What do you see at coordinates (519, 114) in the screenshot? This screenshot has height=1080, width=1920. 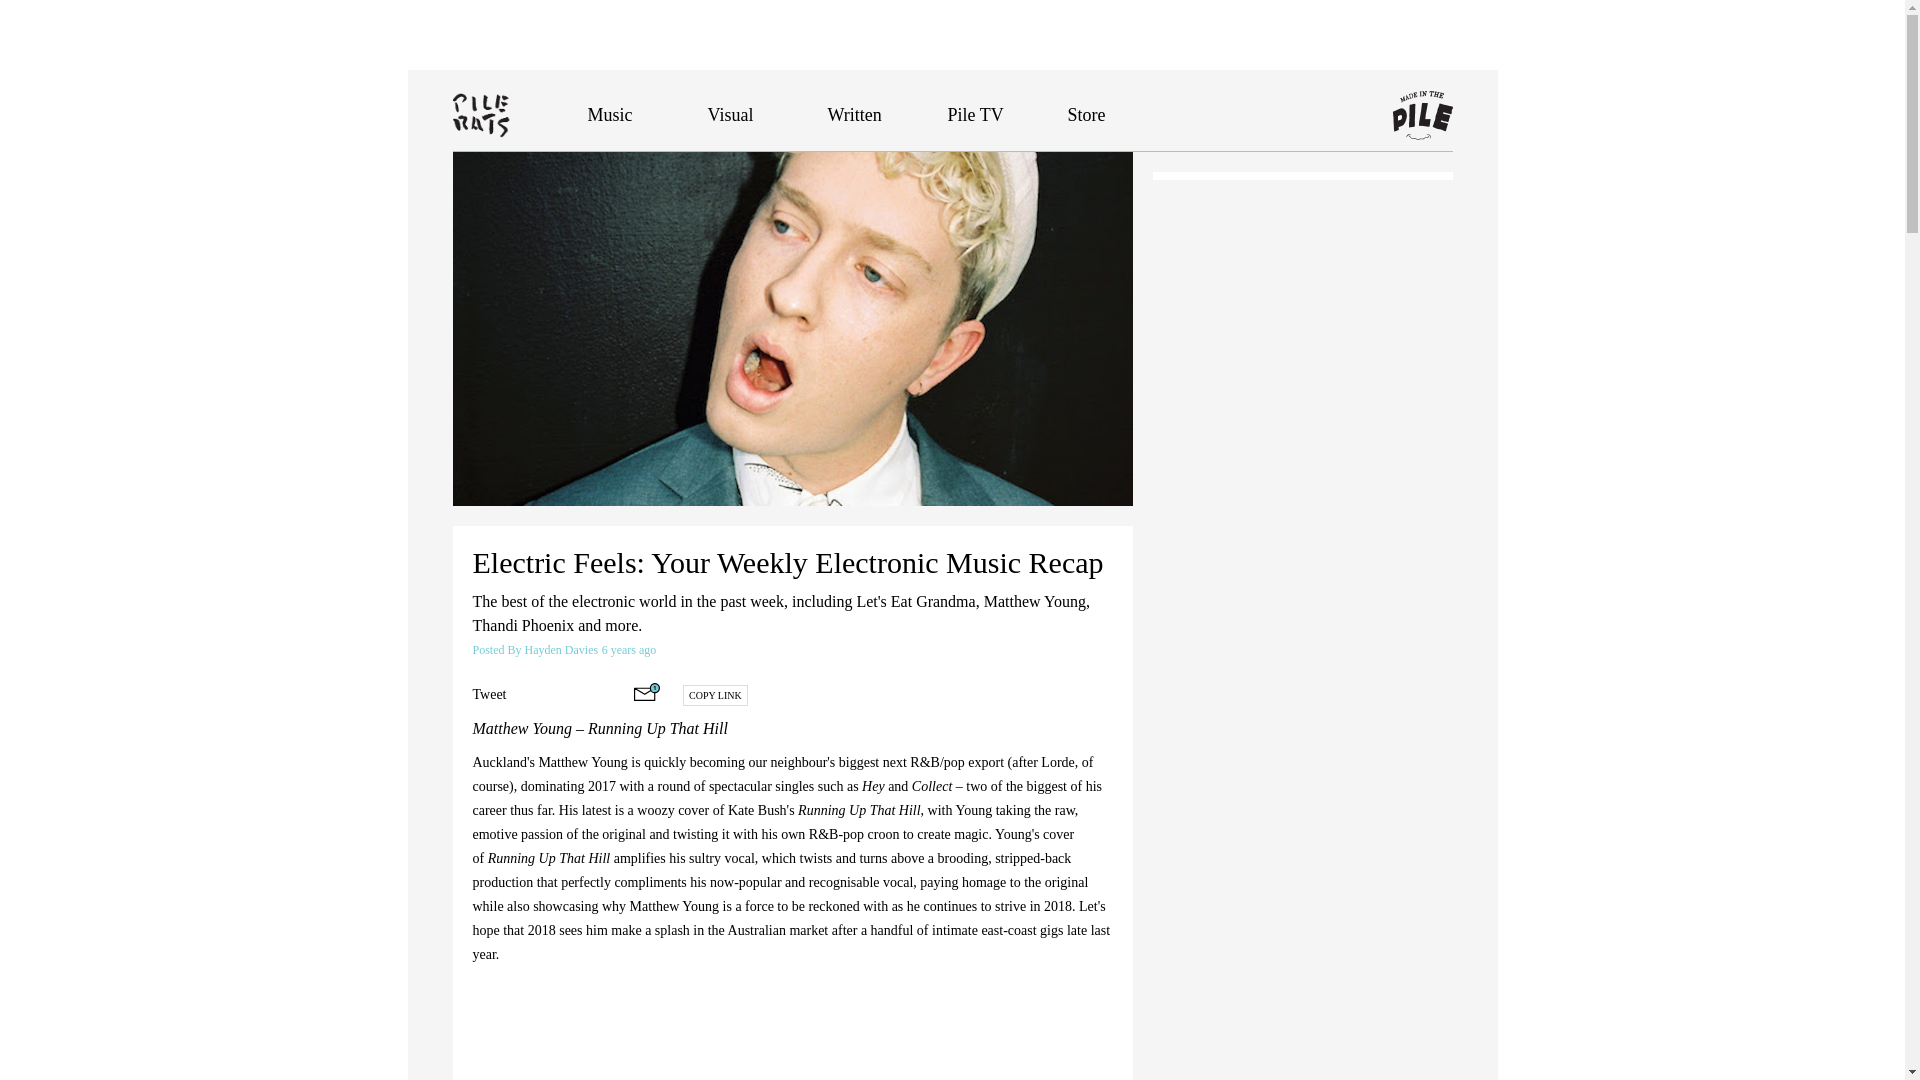 I see `Home` at bounding box center [519, 114].